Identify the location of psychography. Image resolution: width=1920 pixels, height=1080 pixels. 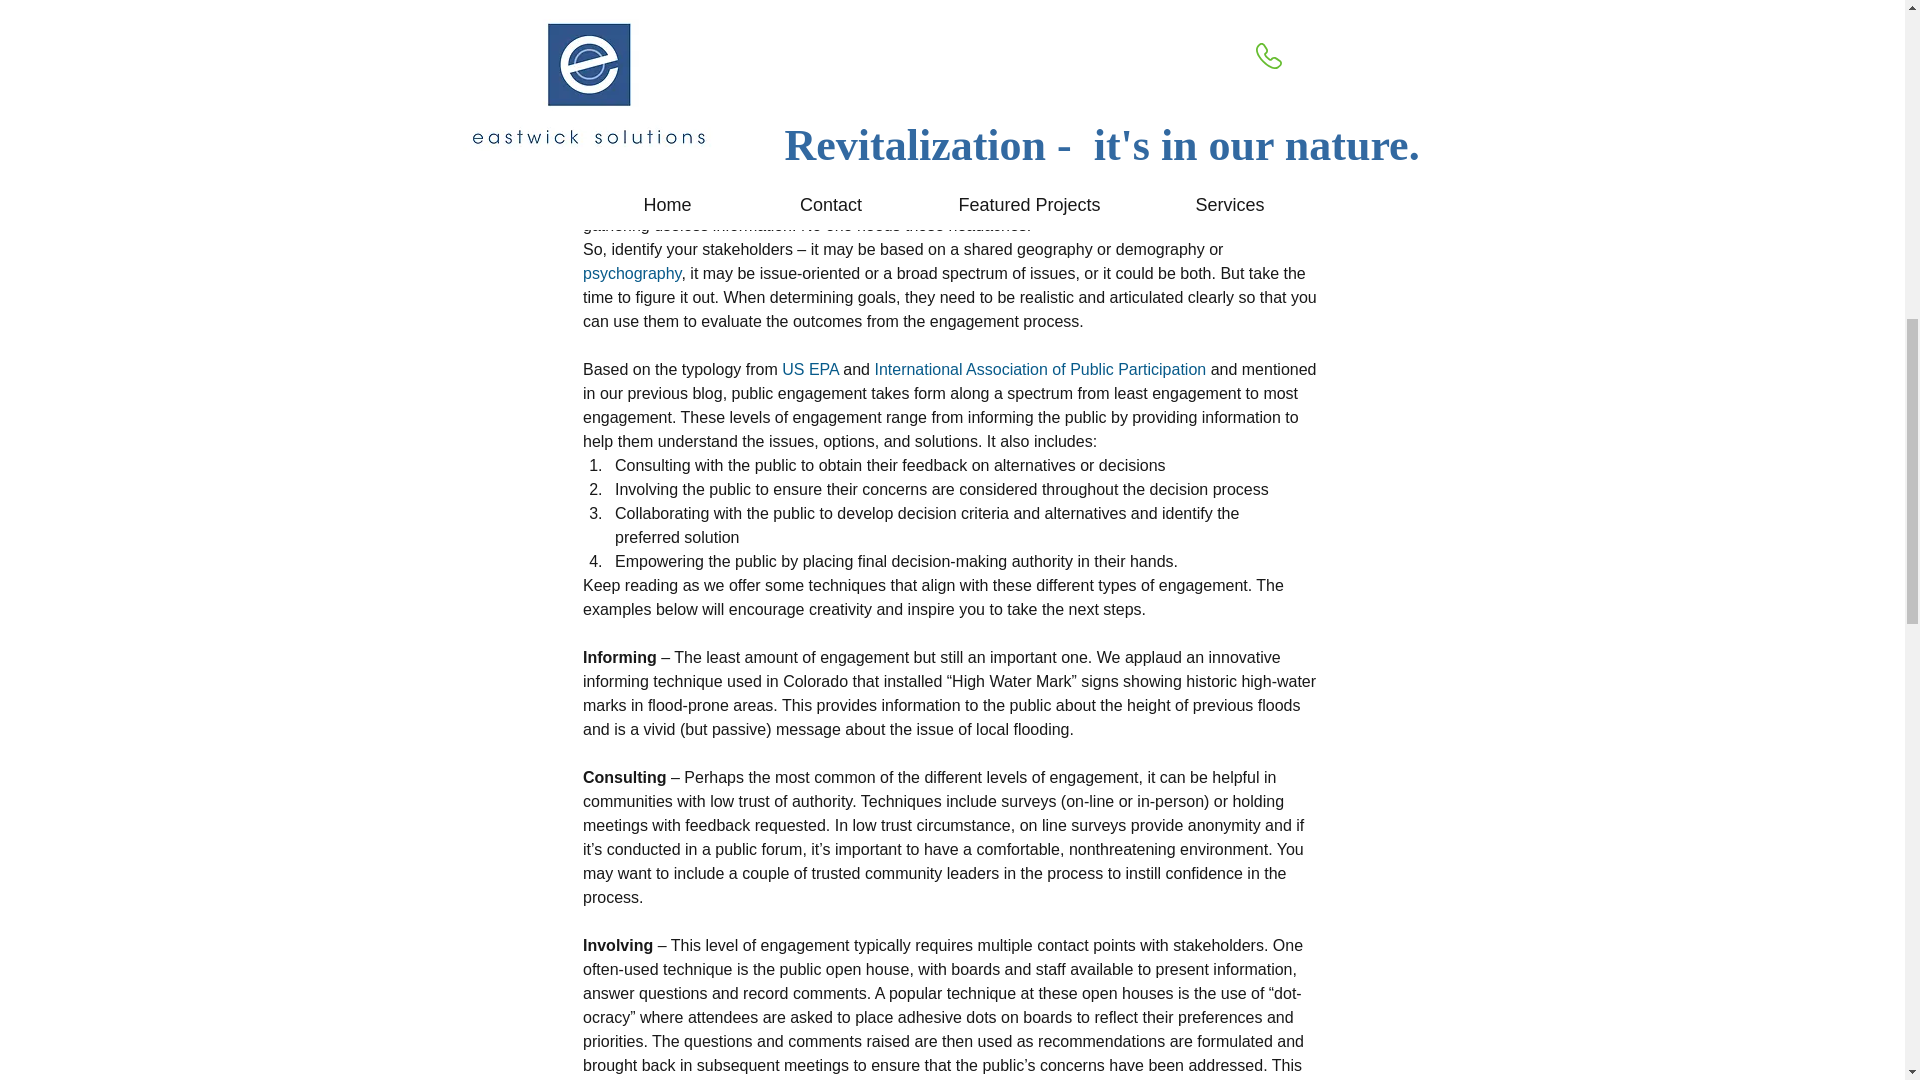
(630, 272).